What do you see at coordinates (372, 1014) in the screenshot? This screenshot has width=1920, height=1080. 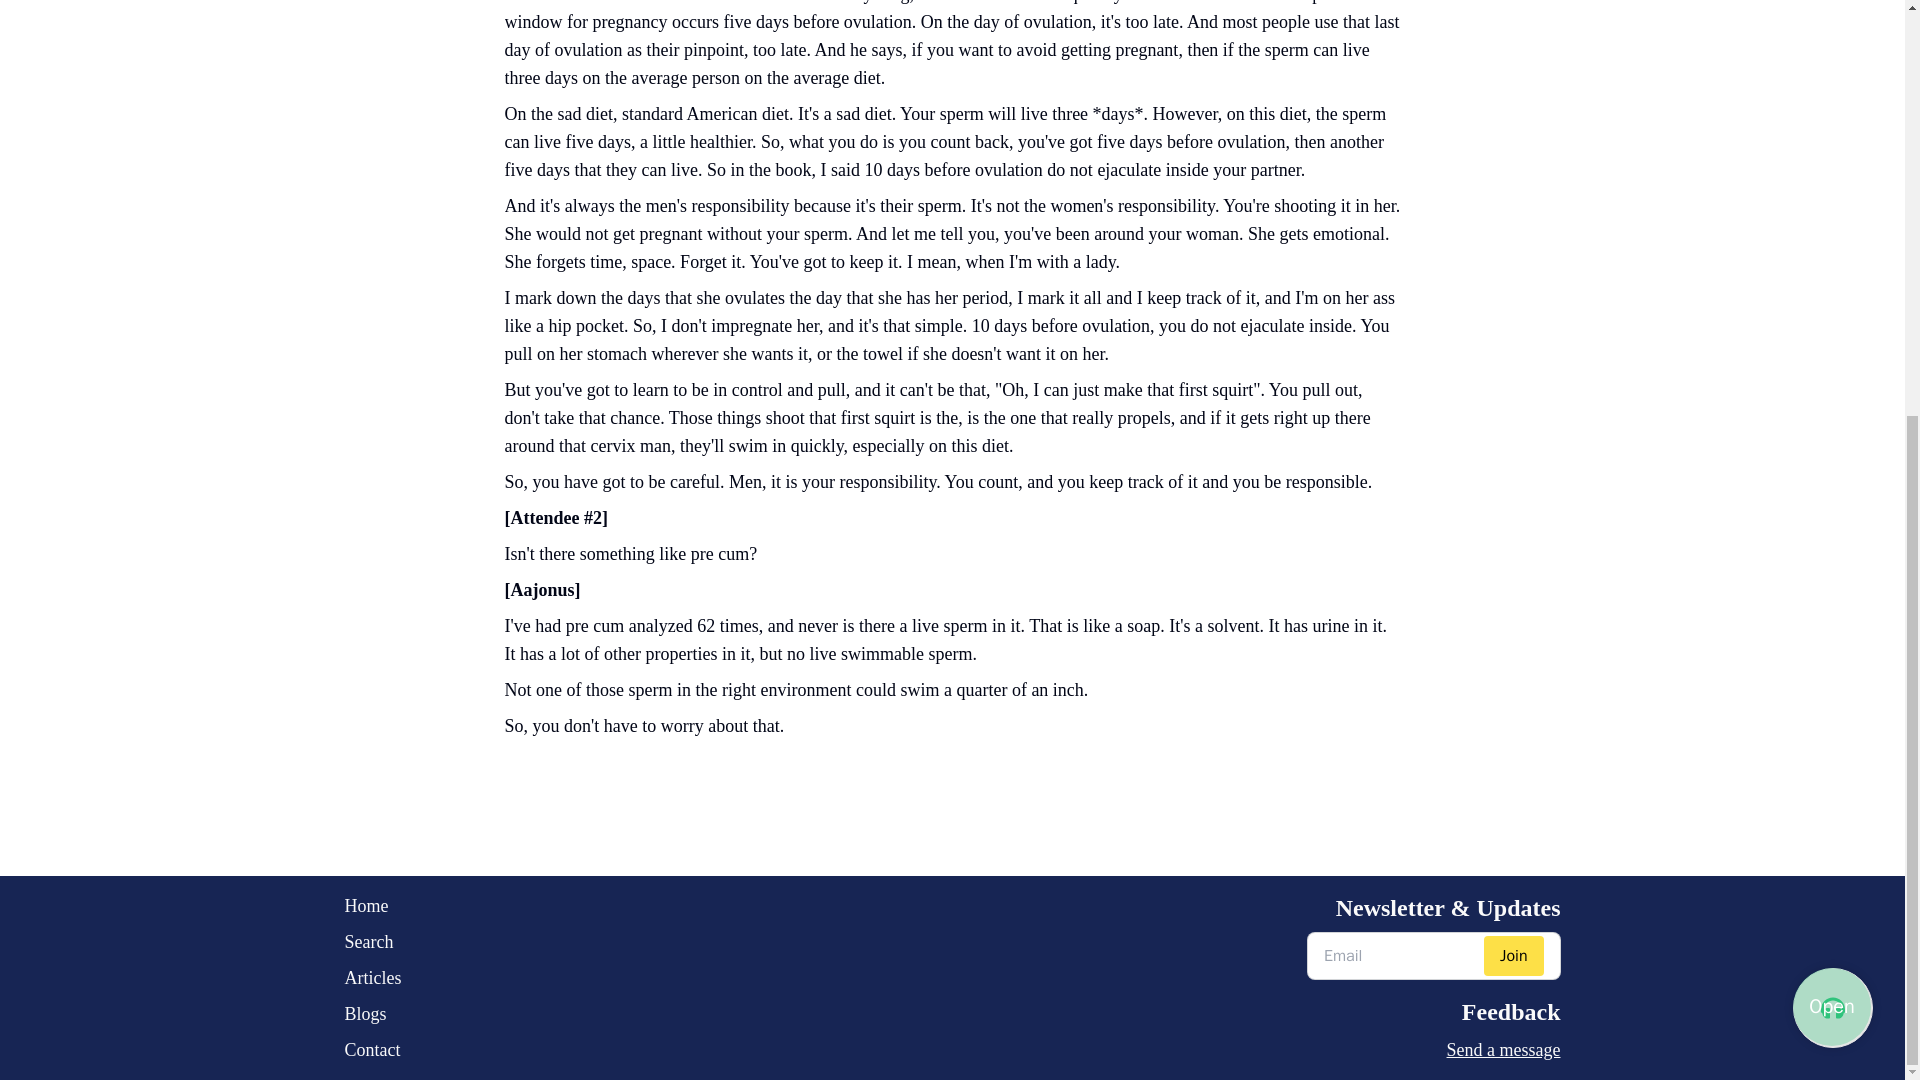 I see `Blogs` at bounding box center [372, 1014].